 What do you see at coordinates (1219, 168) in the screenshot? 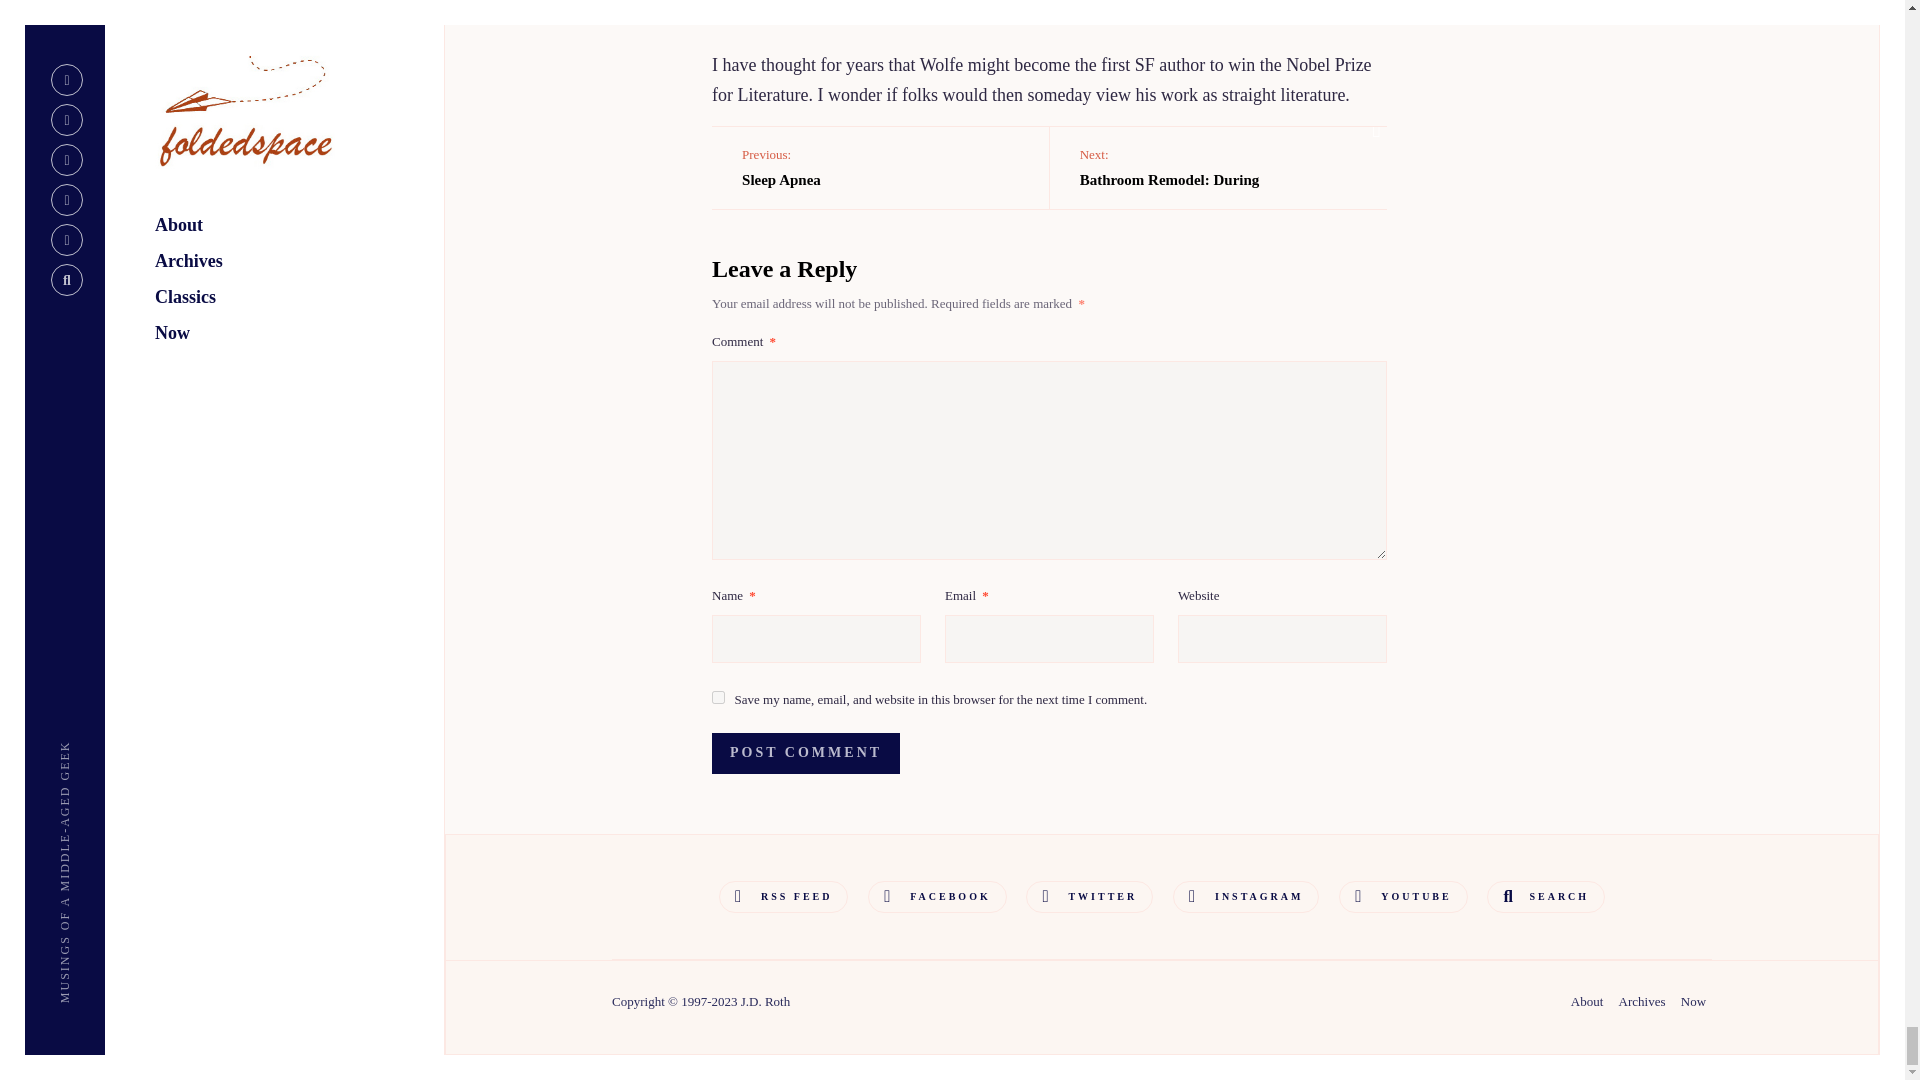
I see `Rss Feed` at bounding box center [1219, 168].